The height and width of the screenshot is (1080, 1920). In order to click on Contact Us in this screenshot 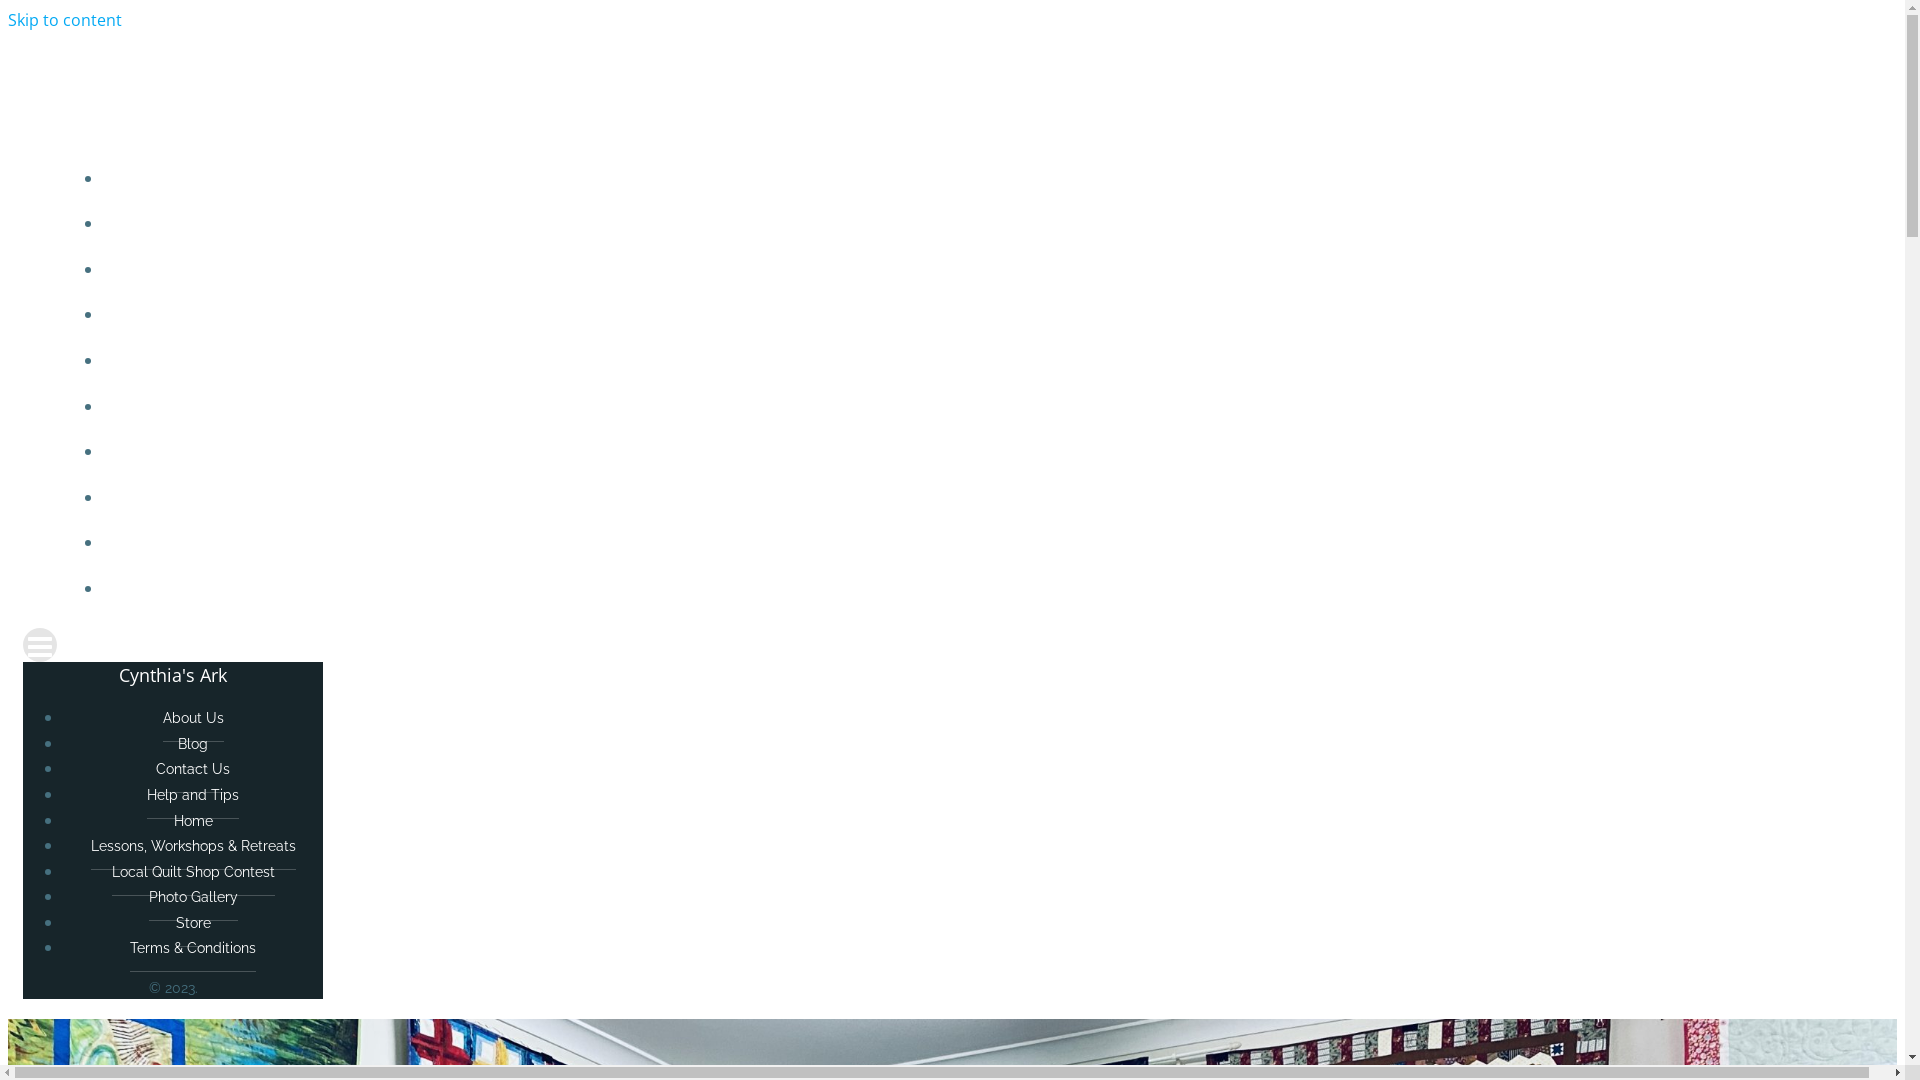, I will do `click(193, 770)`.